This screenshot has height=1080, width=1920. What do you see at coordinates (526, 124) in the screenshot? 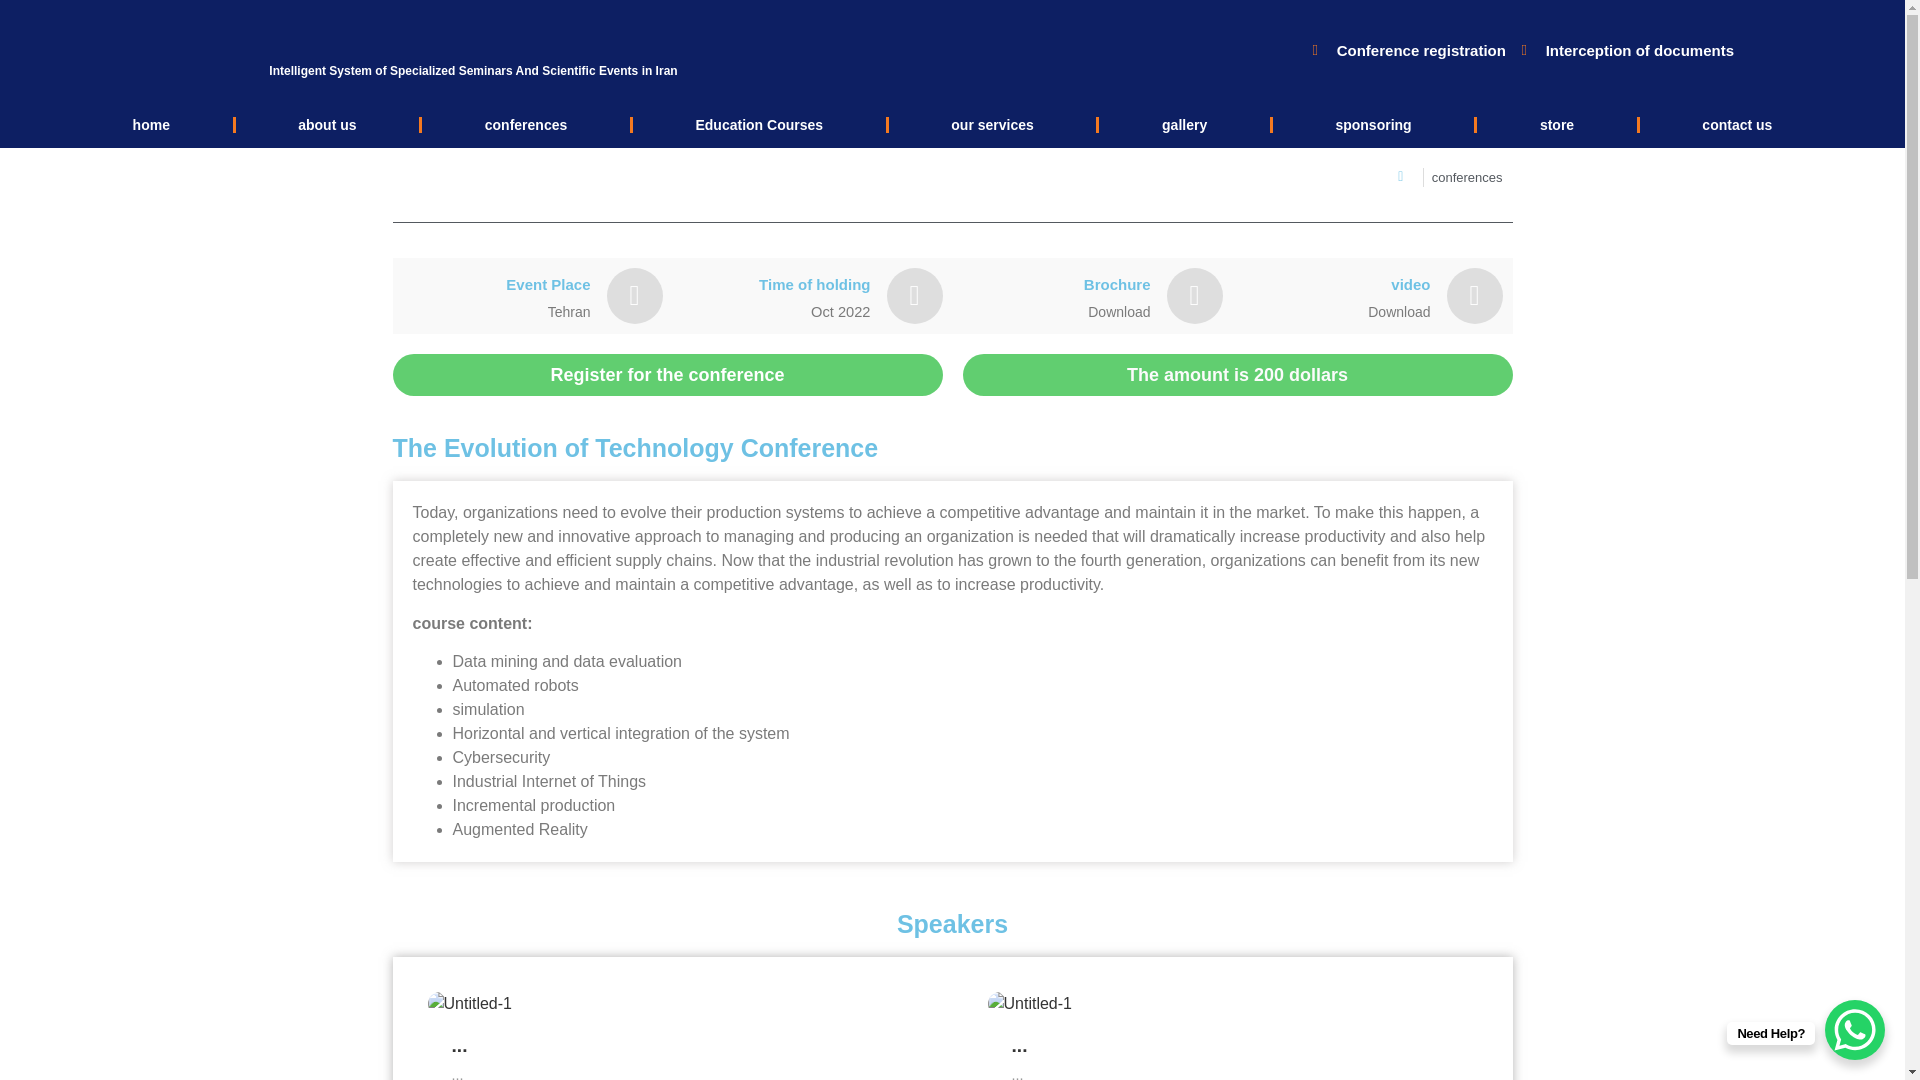
I see `conferences` at bounding box center [526, 124].